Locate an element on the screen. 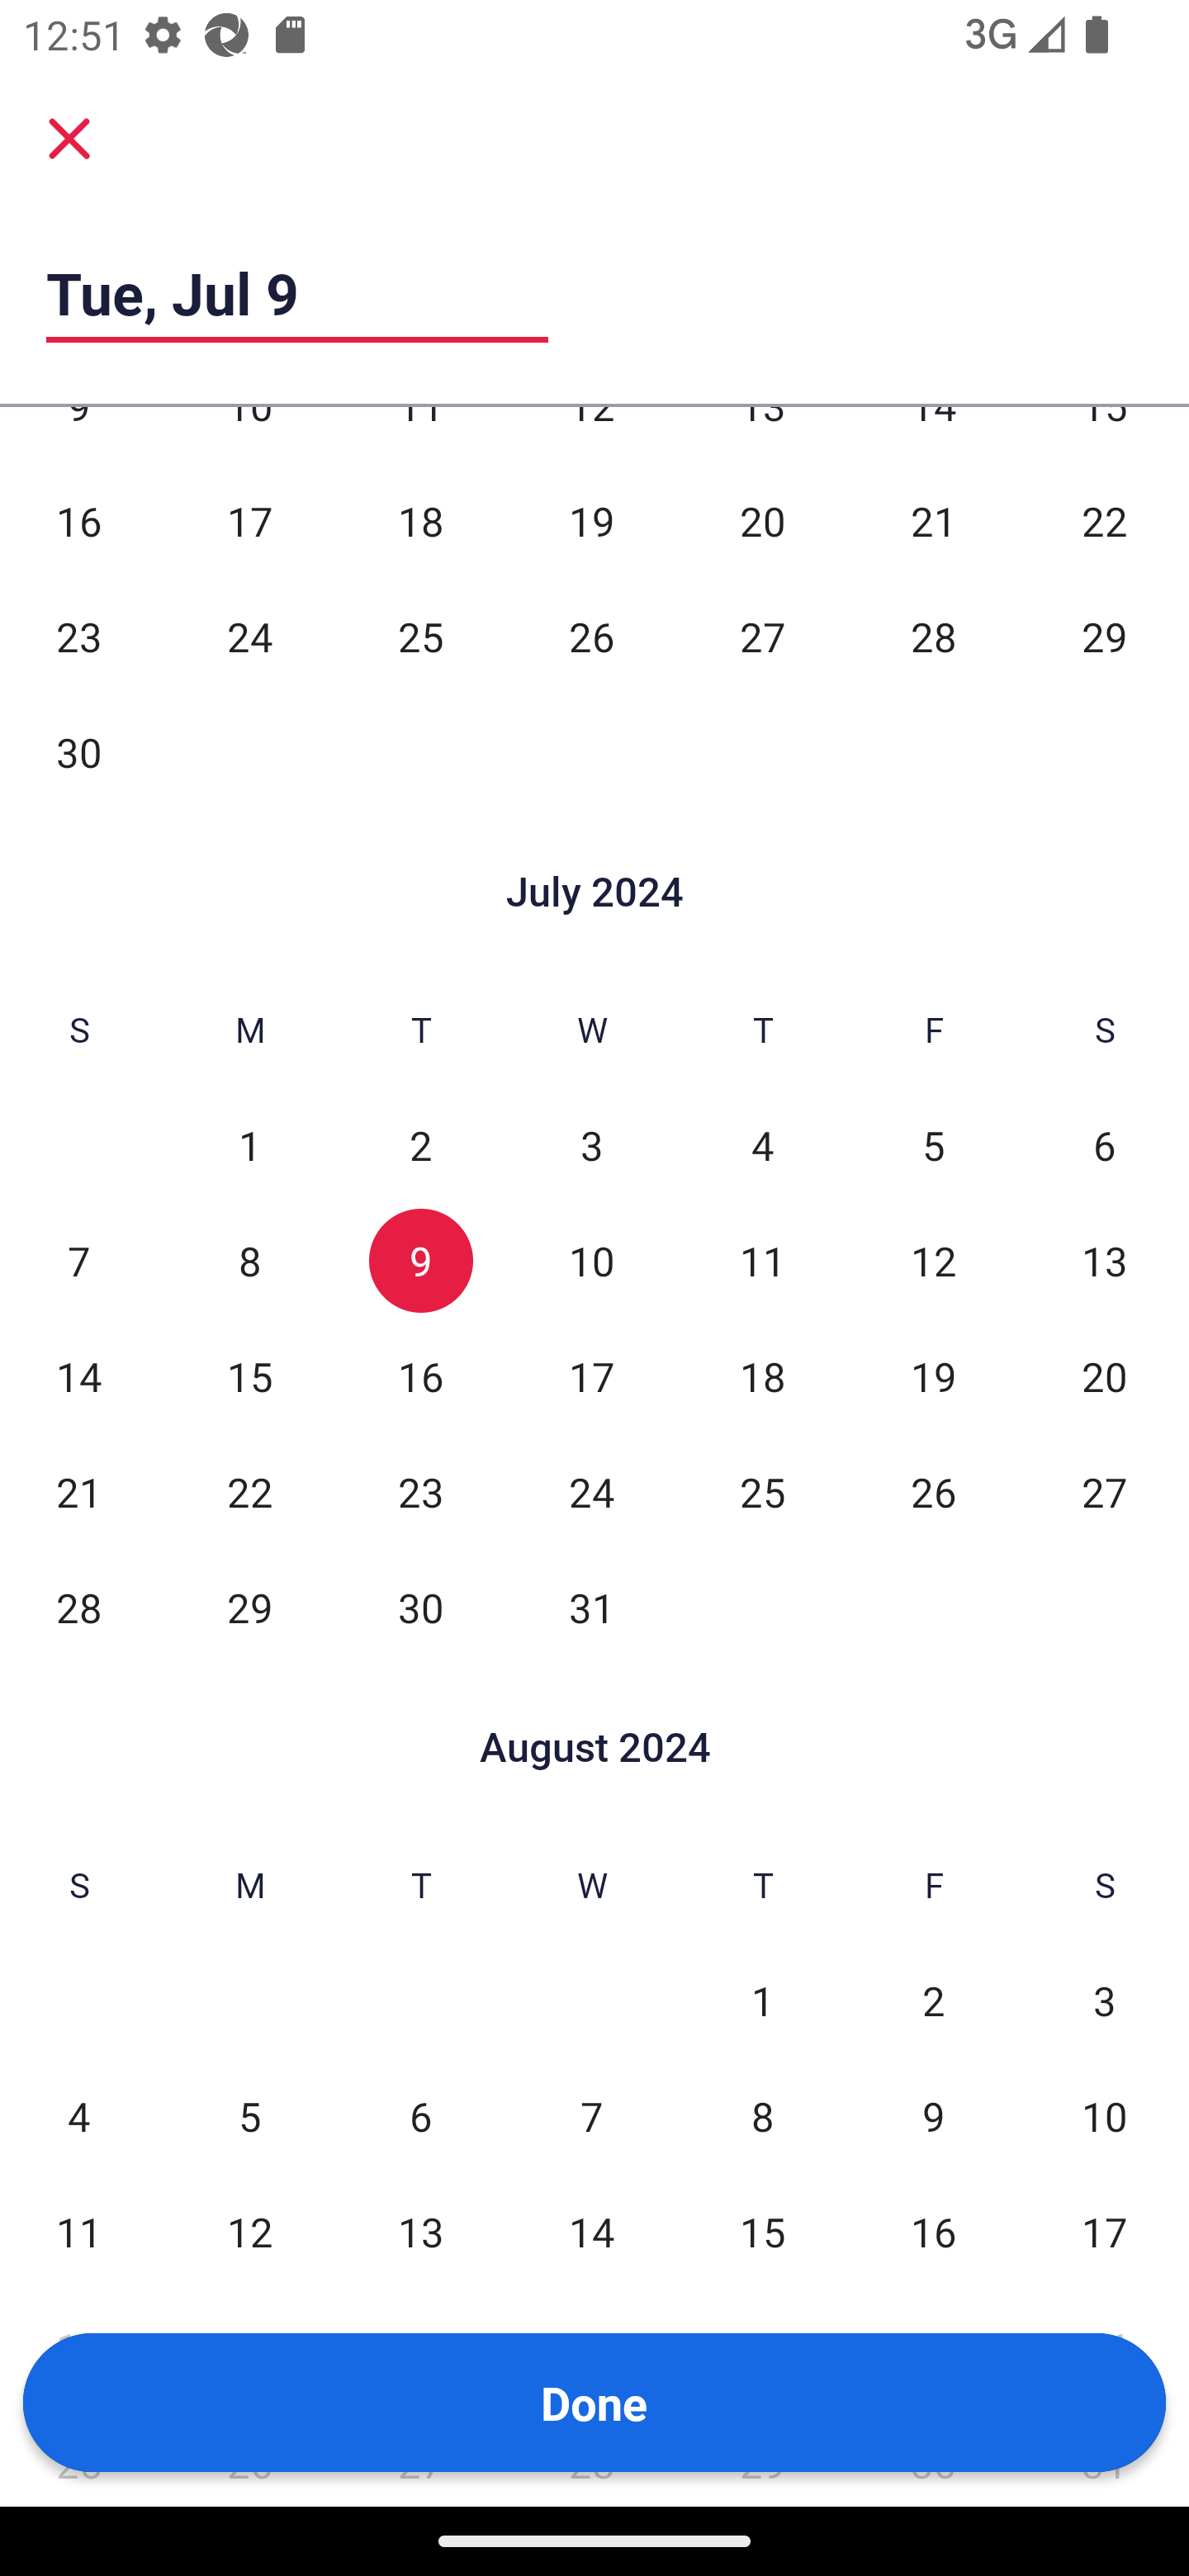  4 Sun, Aug 4, Not Selected is located at coordinates (78, 2115).